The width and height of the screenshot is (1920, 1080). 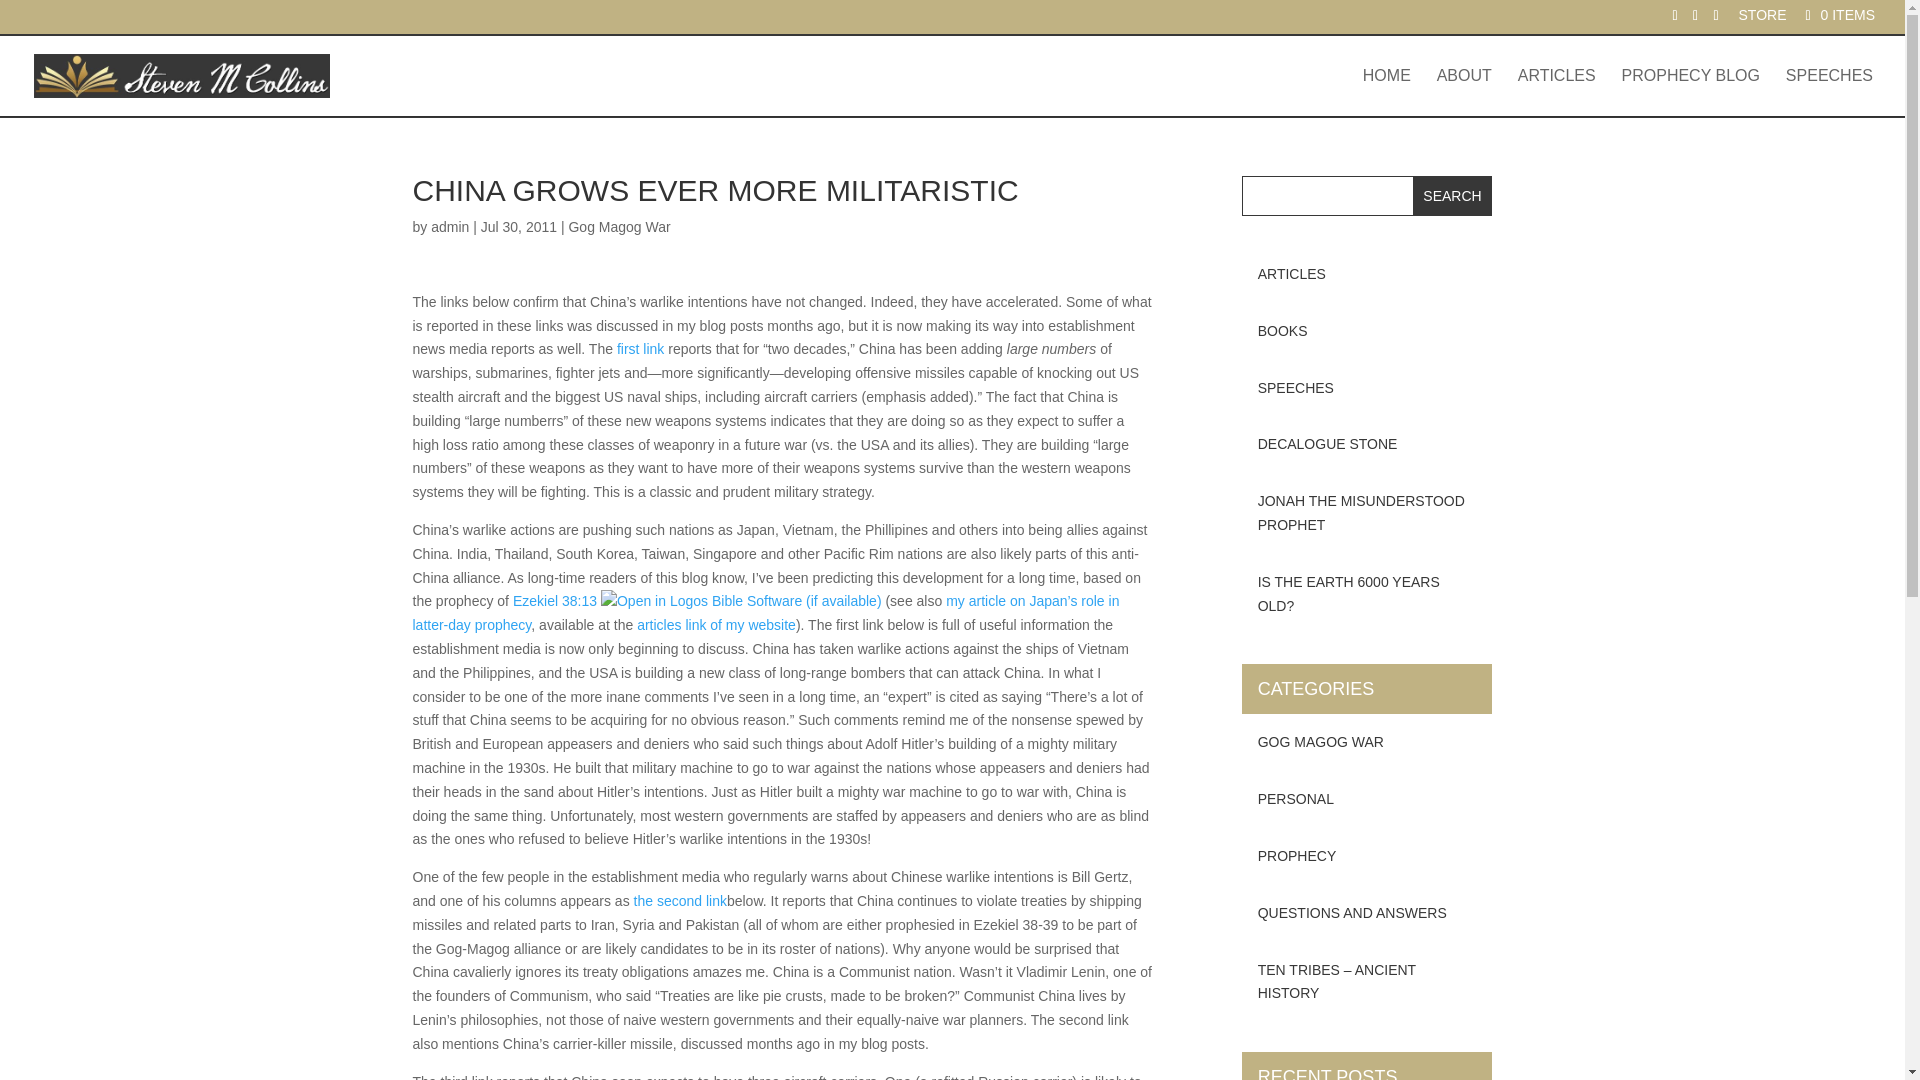 I want to click on JONAH THE MISUNDERSTOOD PROPHET, so click(x=1368, y=514).